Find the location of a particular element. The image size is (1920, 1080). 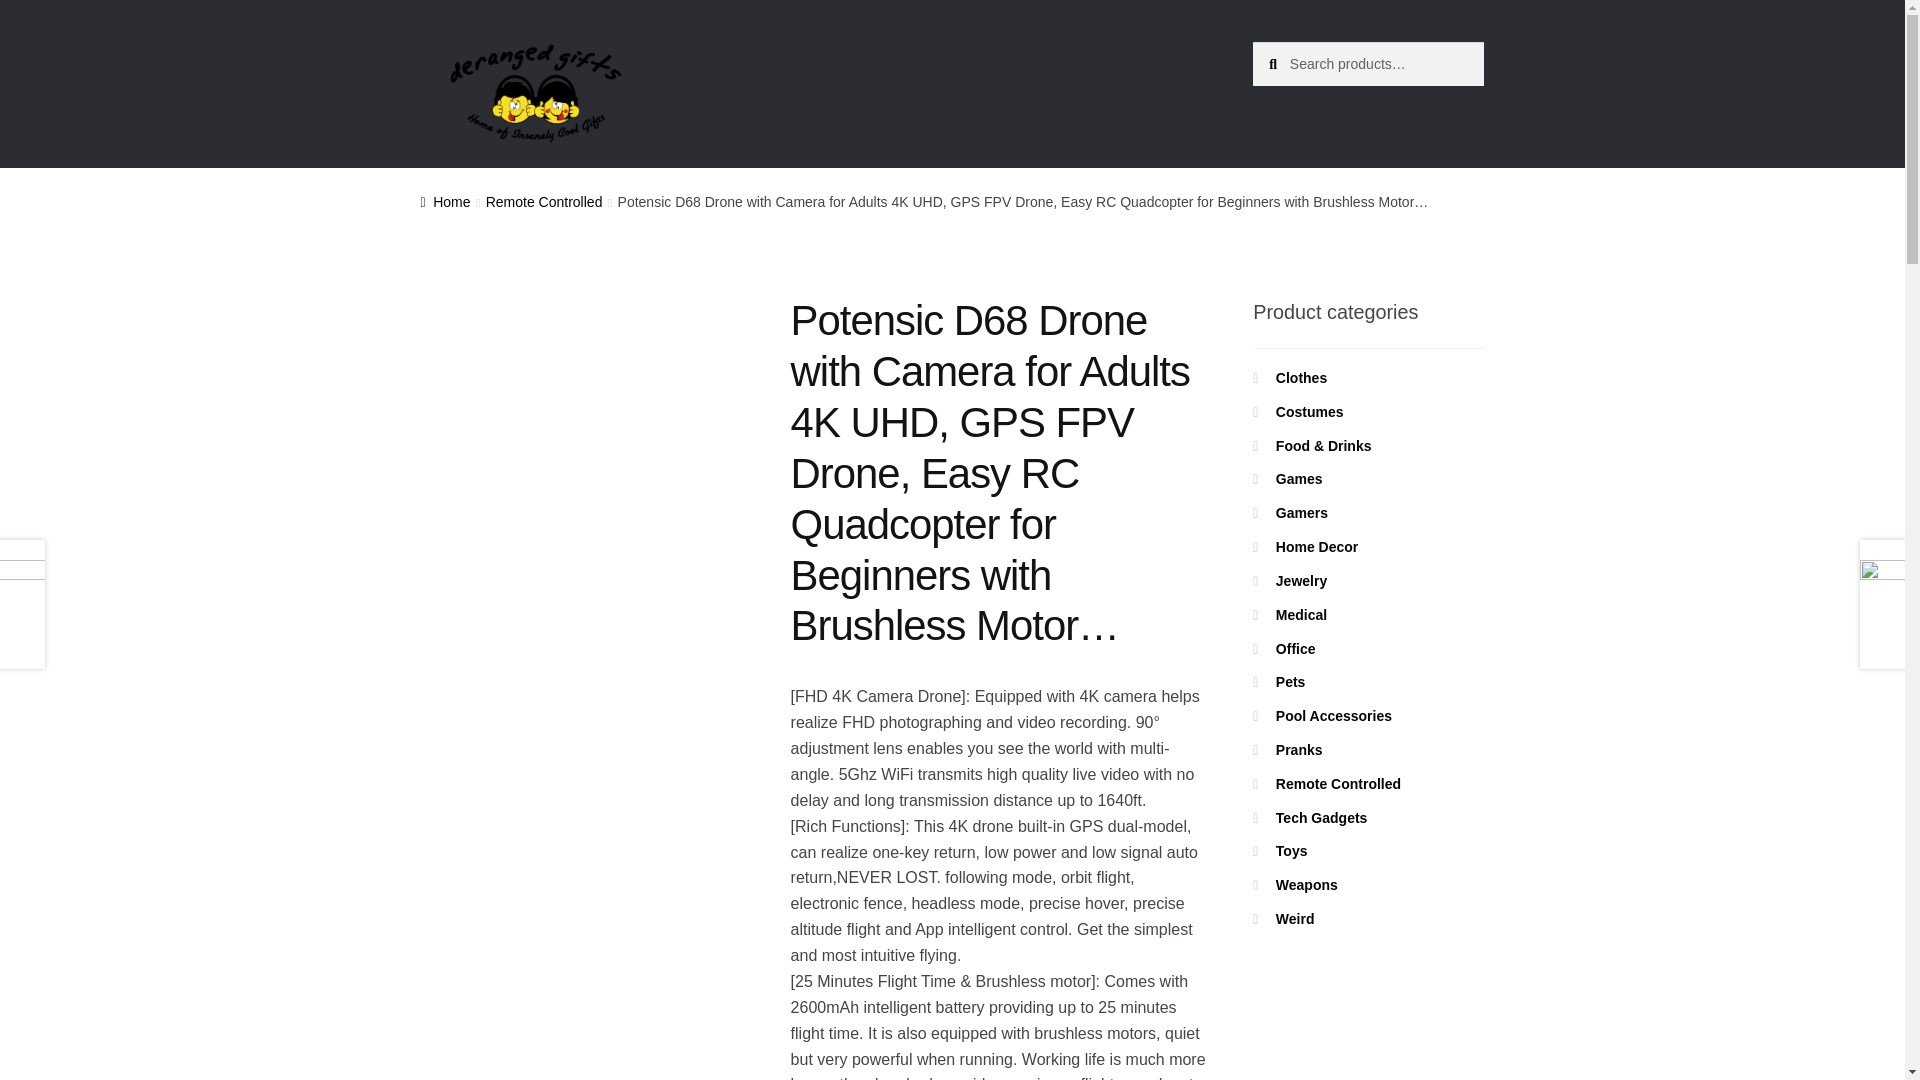

Home is located at coordinates (445, 202).